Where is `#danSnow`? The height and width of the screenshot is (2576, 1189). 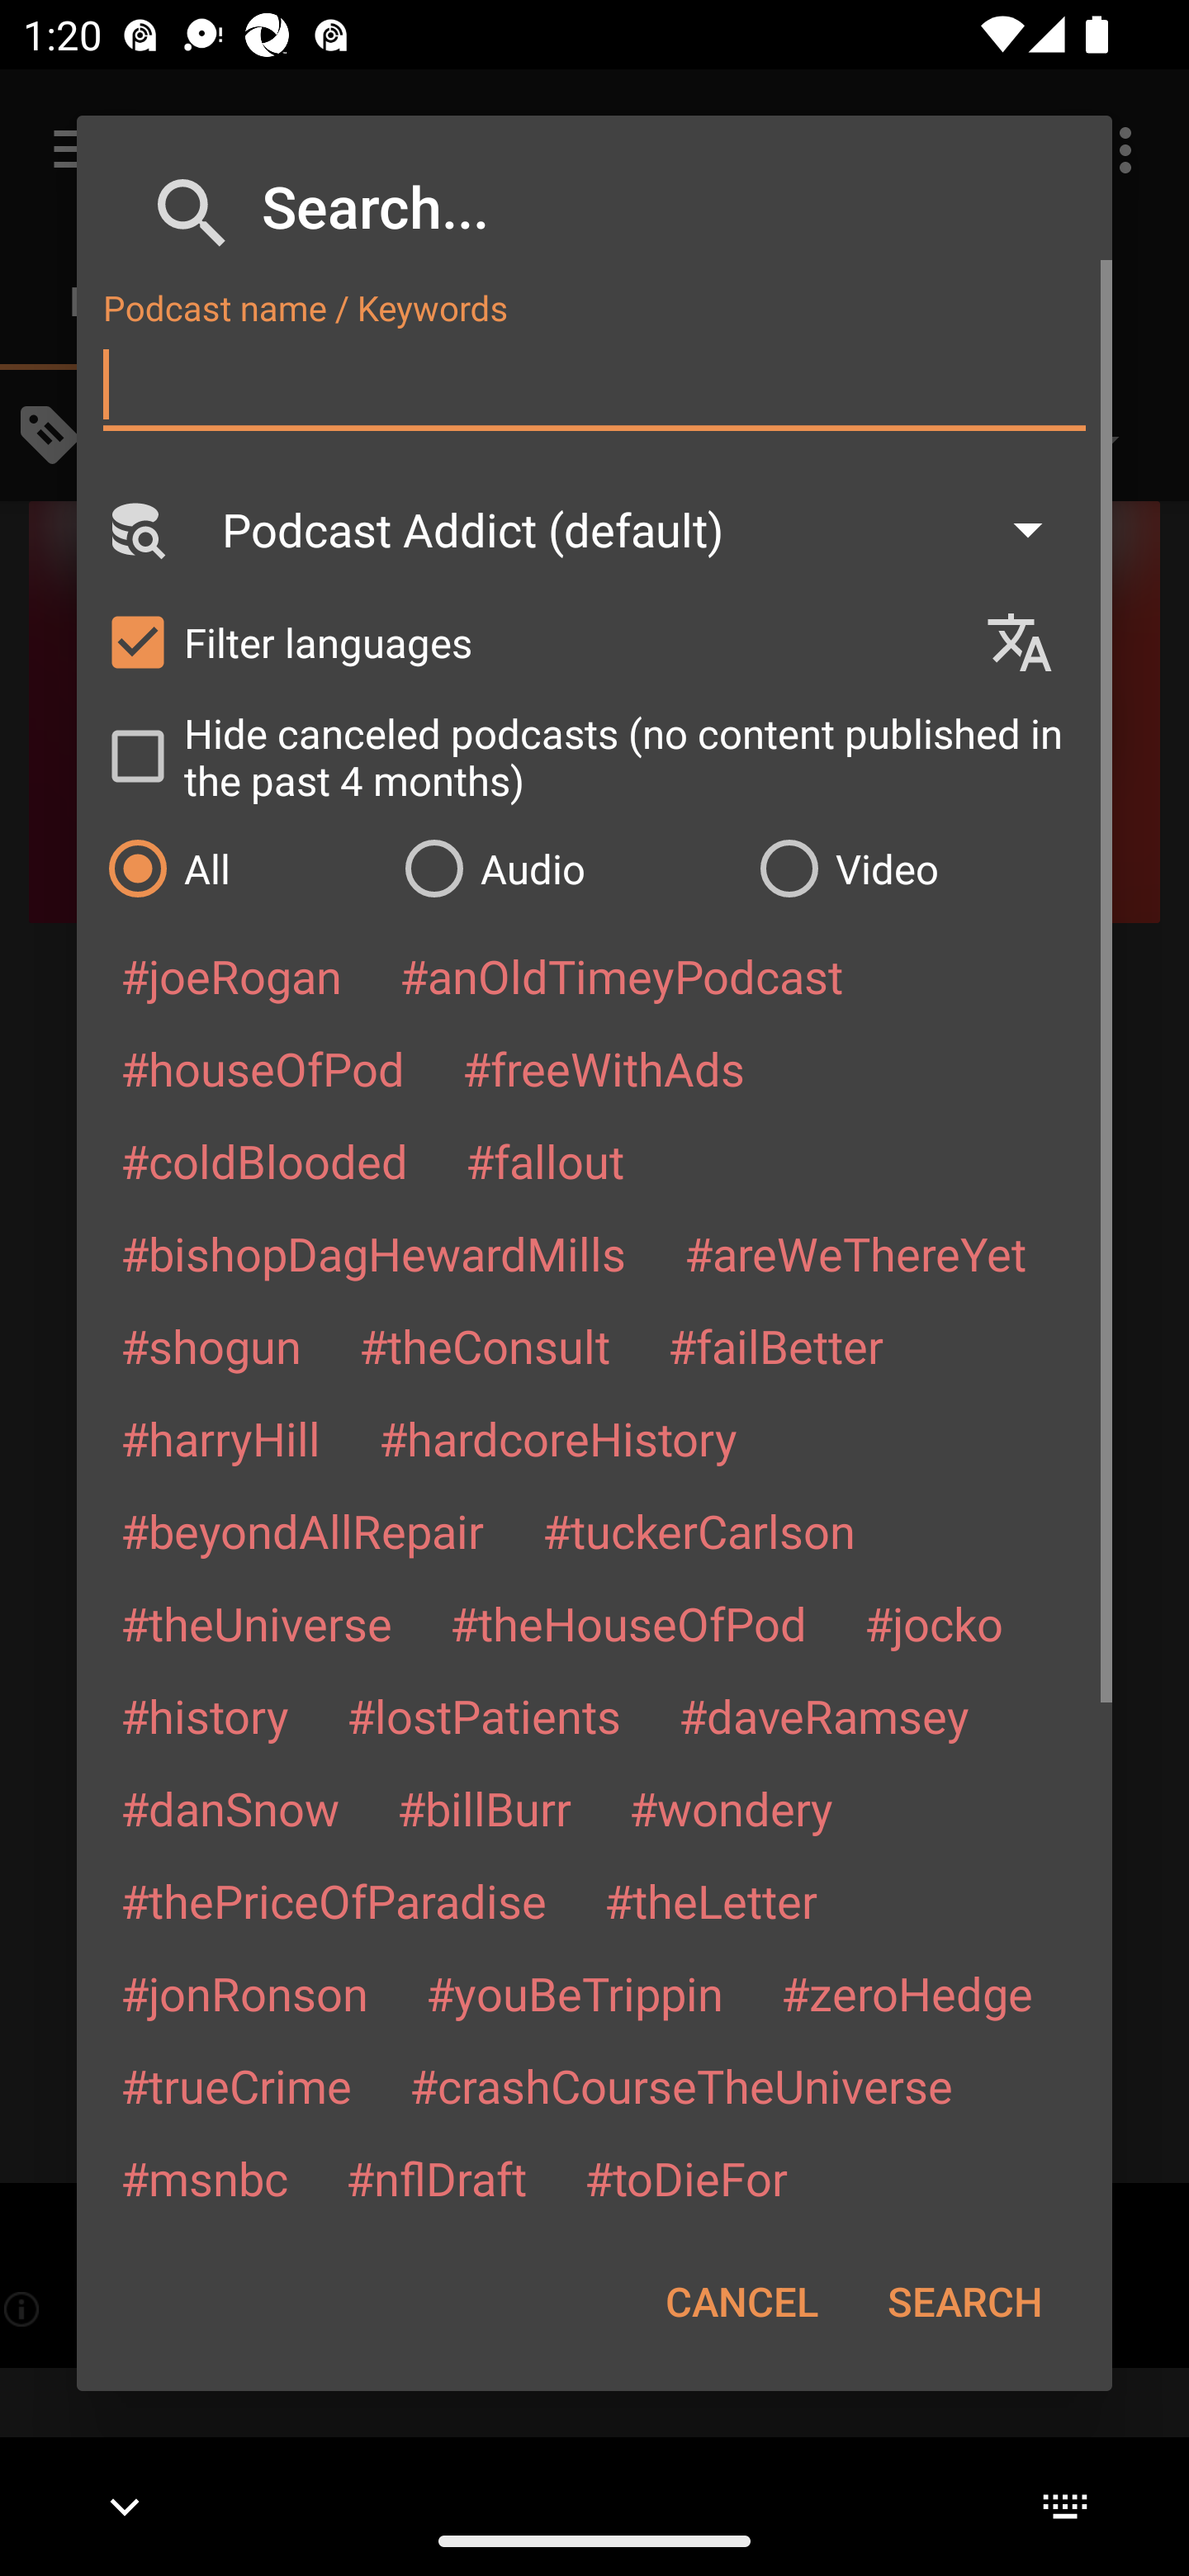 #danSnow is located at coordinates (230, 1808).